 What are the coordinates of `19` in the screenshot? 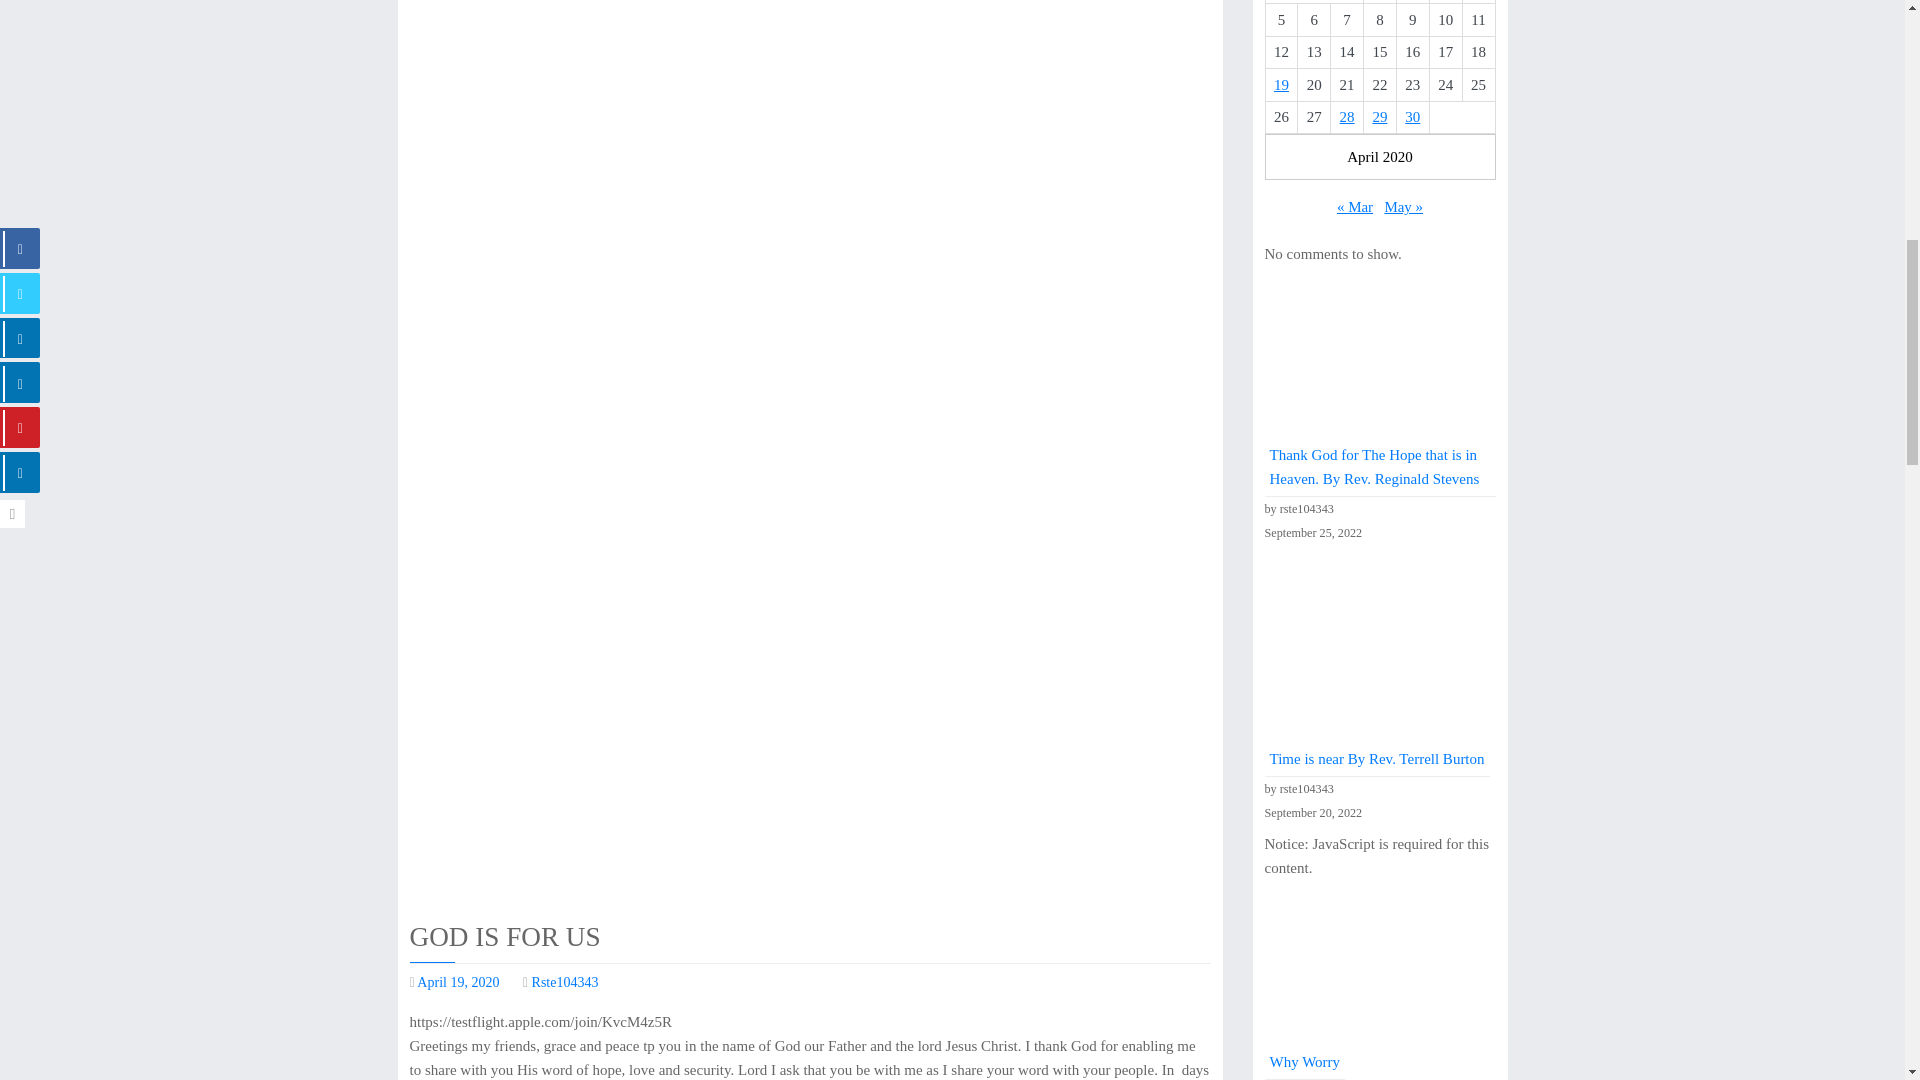 It's located at (1281, 84).